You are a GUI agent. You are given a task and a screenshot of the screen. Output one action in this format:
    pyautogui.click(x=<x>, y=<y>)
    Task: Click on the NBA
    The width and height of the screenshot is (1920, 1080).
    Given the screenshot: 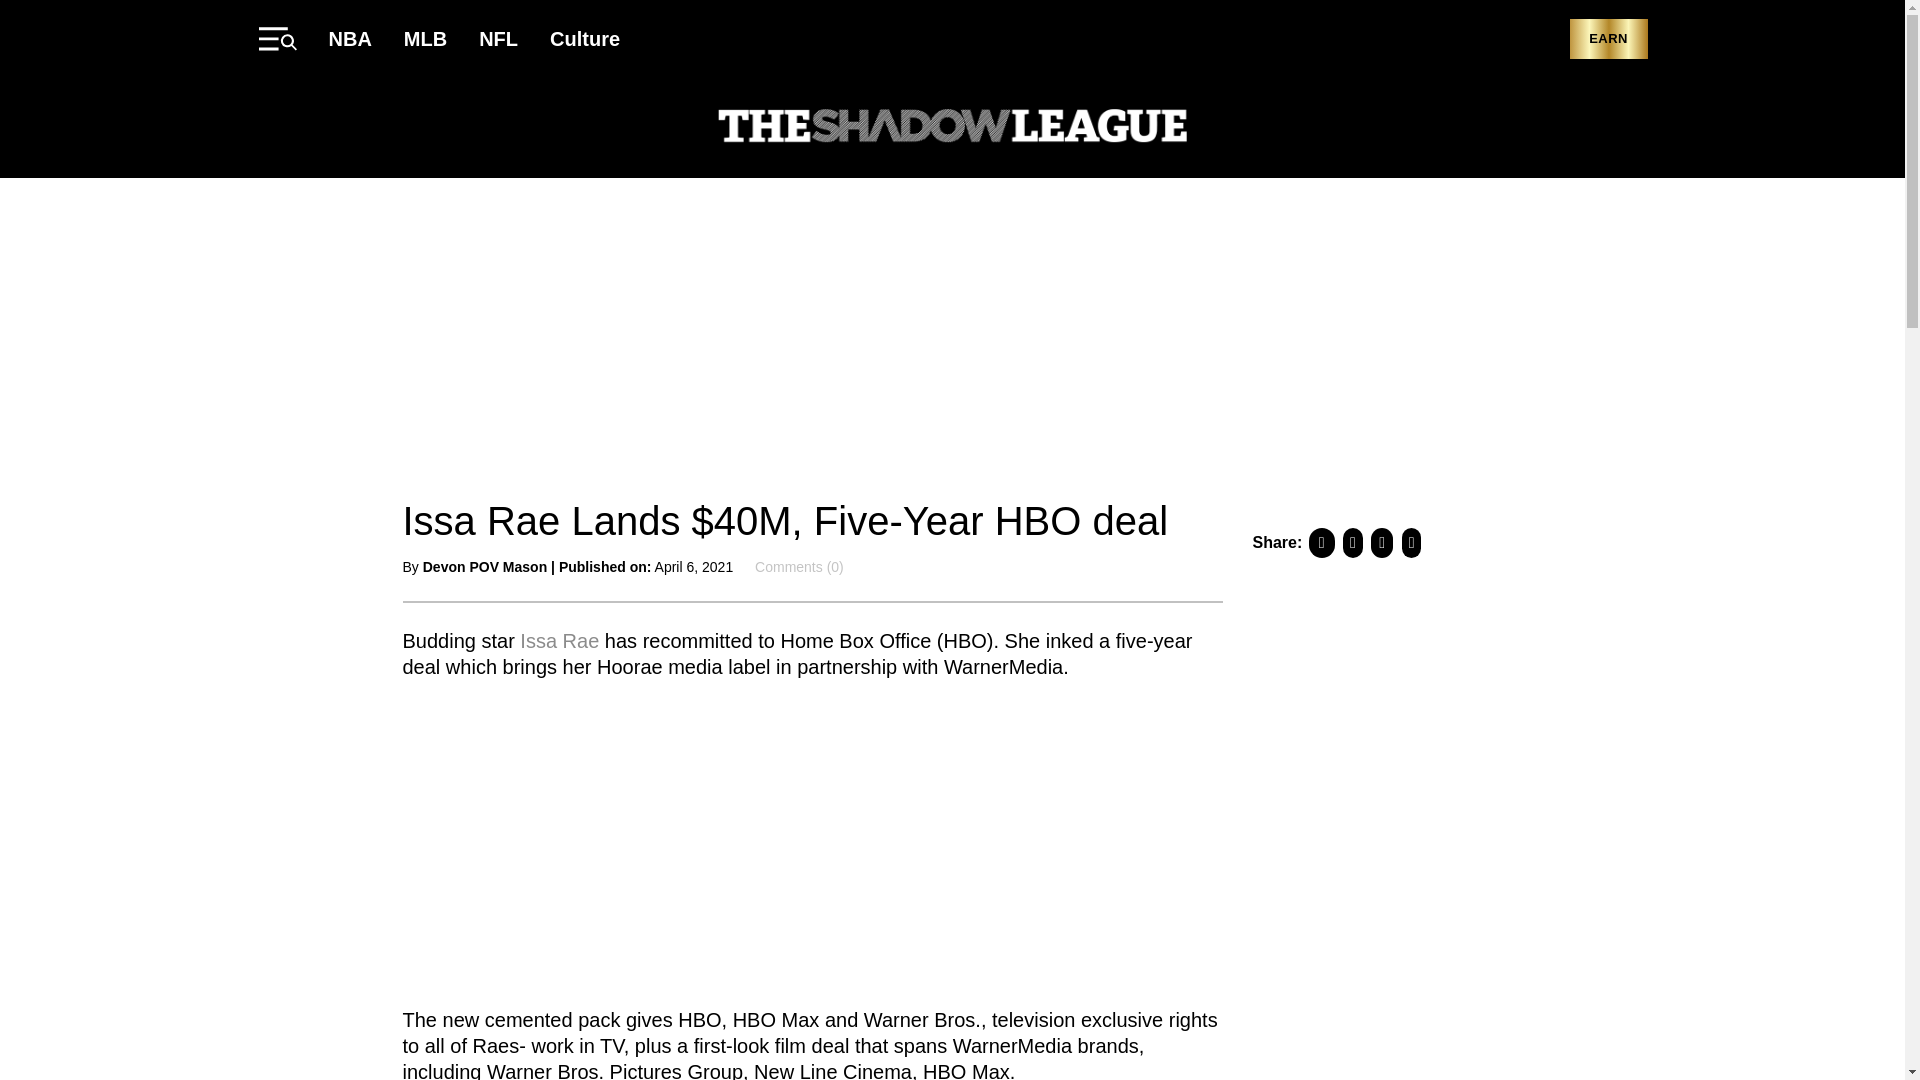 What is the action you would take?
    pyautogui.click(x=349, y=38)
    